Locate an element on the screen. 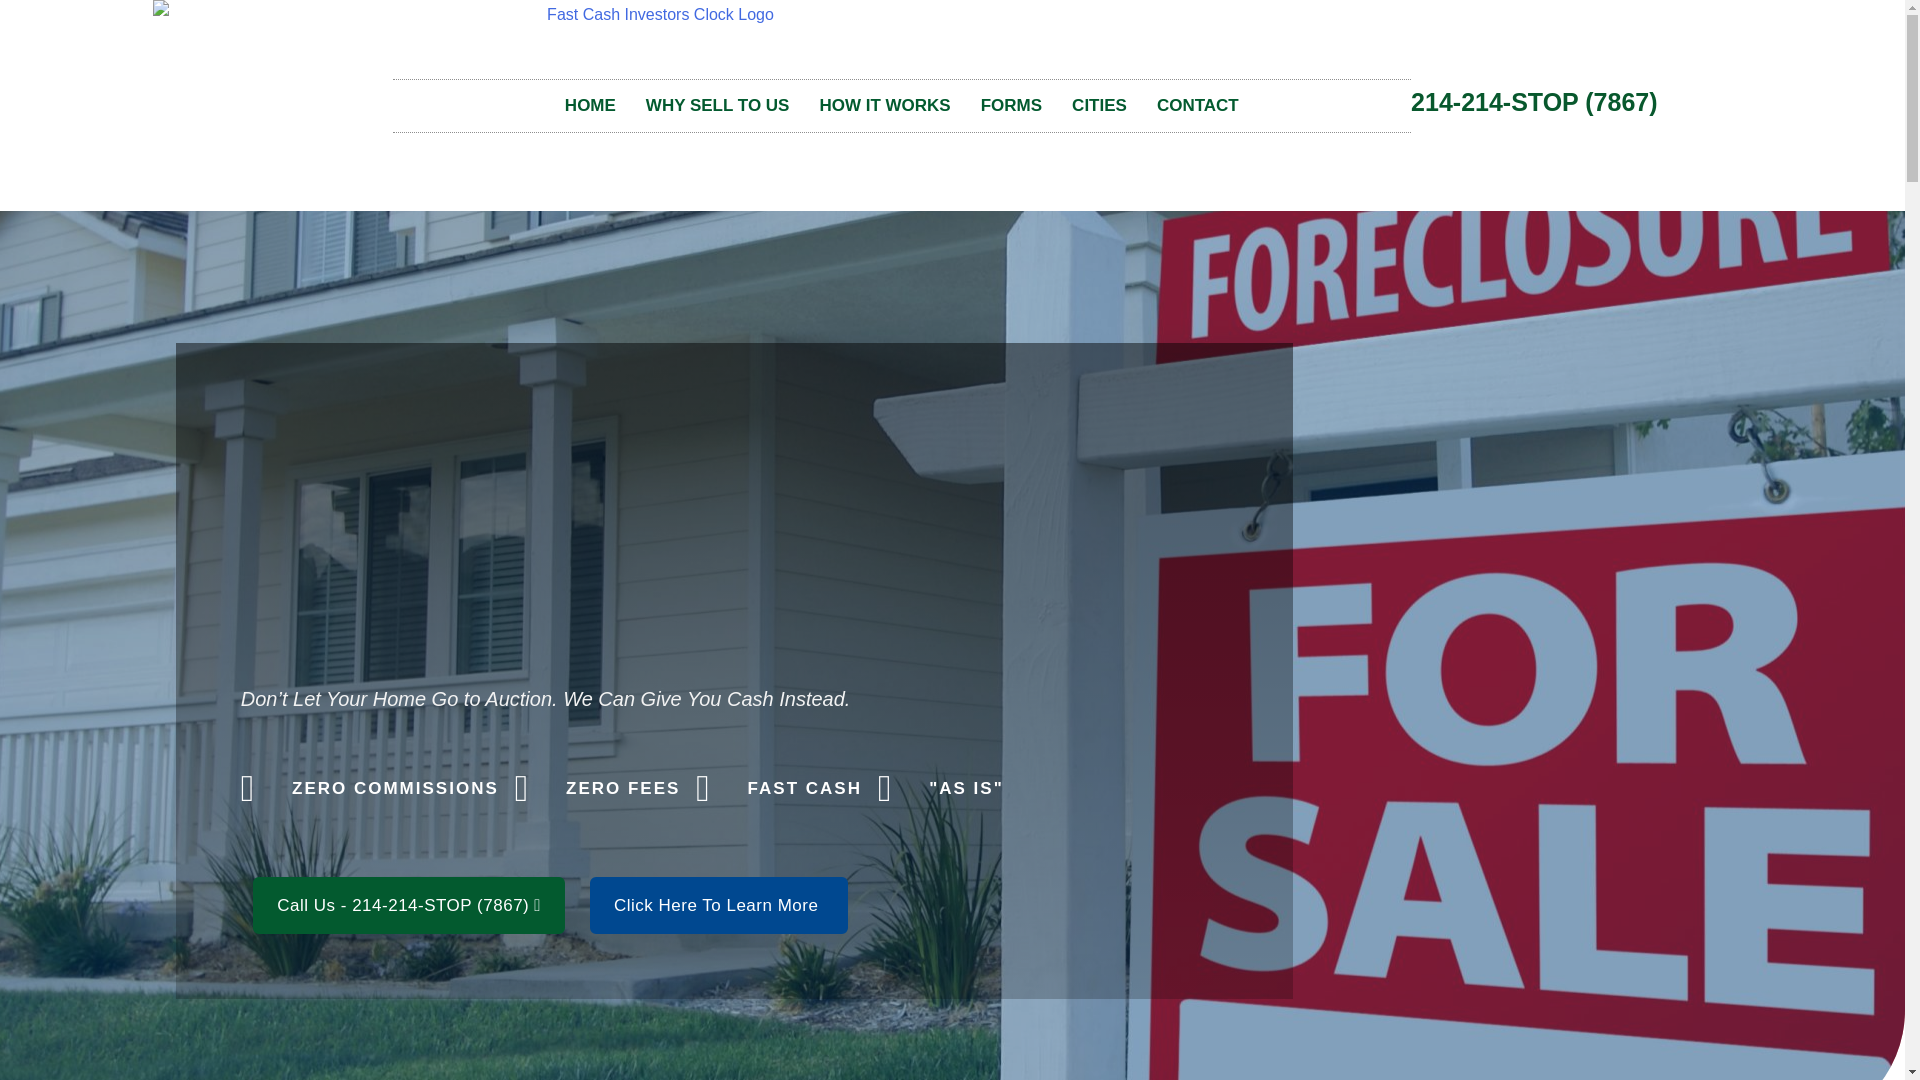  WHY SELL TO US is located at coordinates (718, 105).